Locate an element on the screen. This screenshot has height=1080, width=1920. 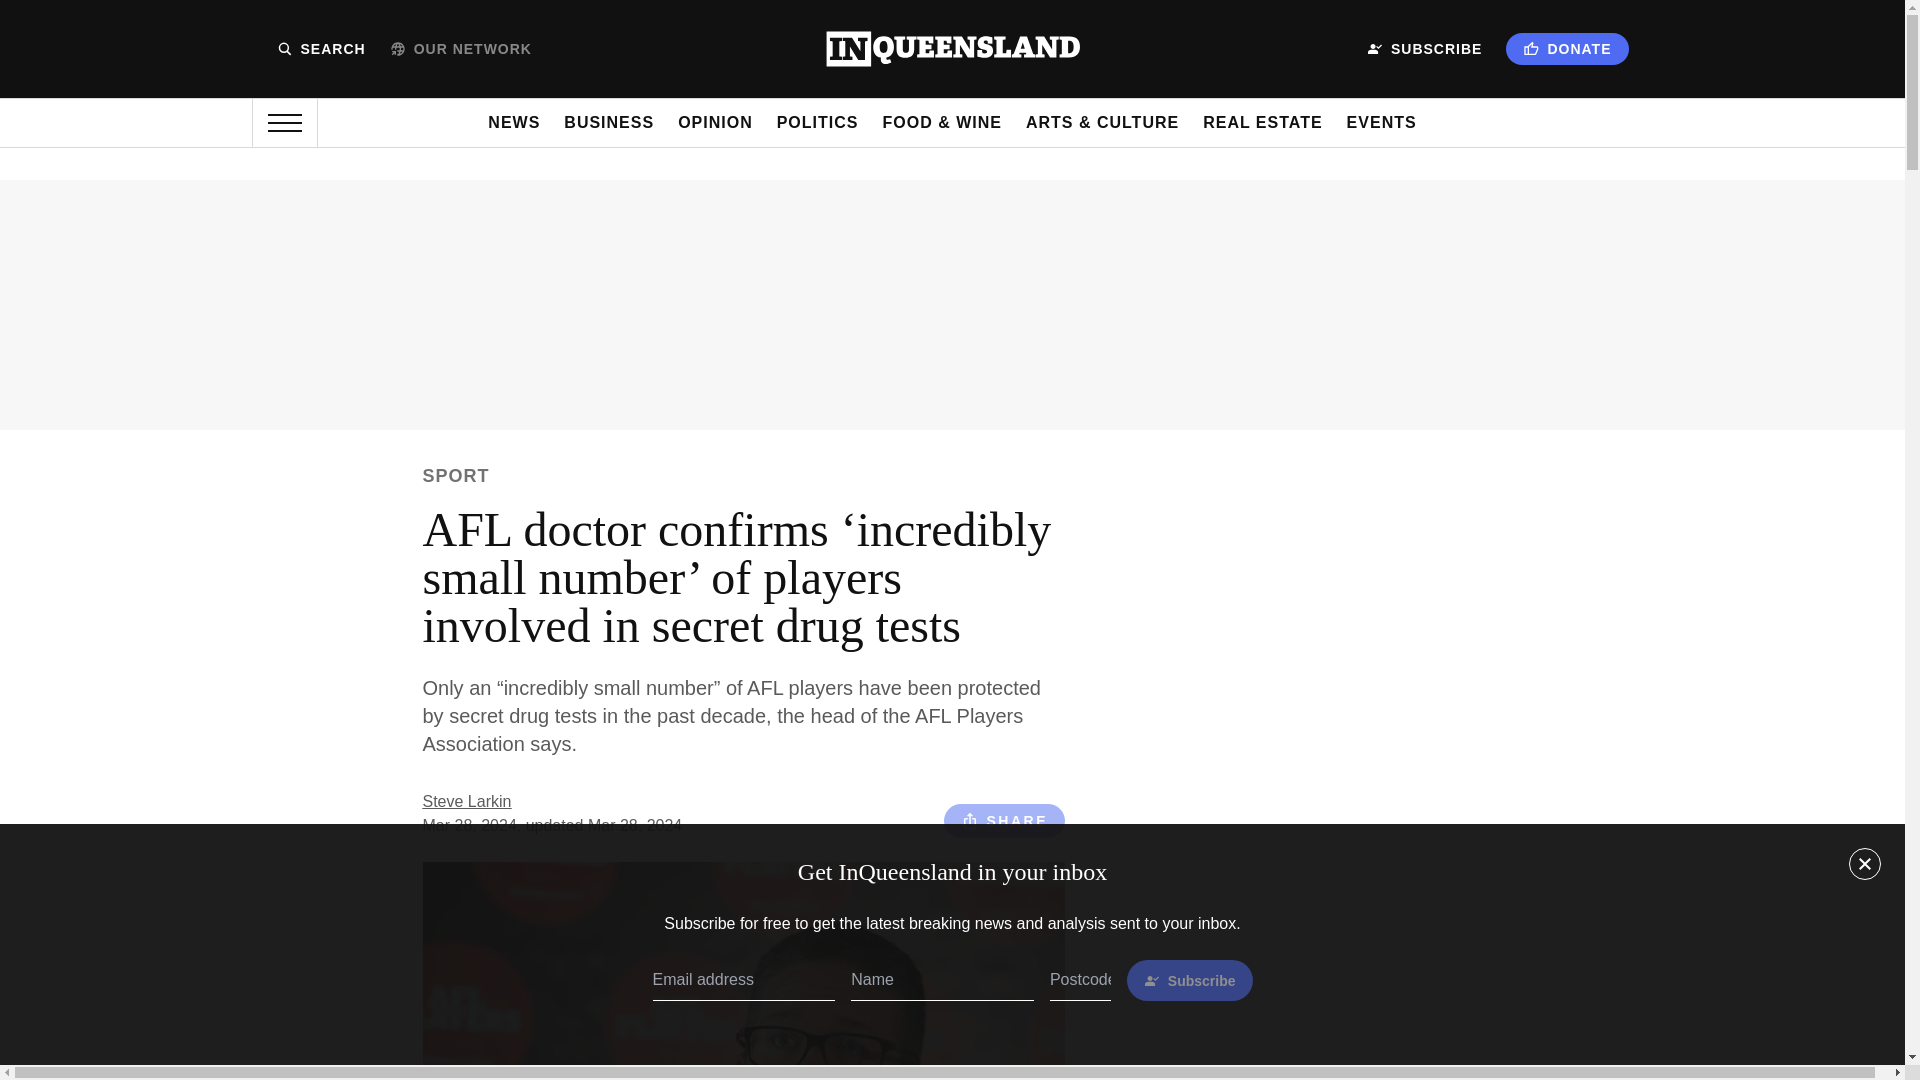
OUR NETWORK is located at coordinates (460, 49).